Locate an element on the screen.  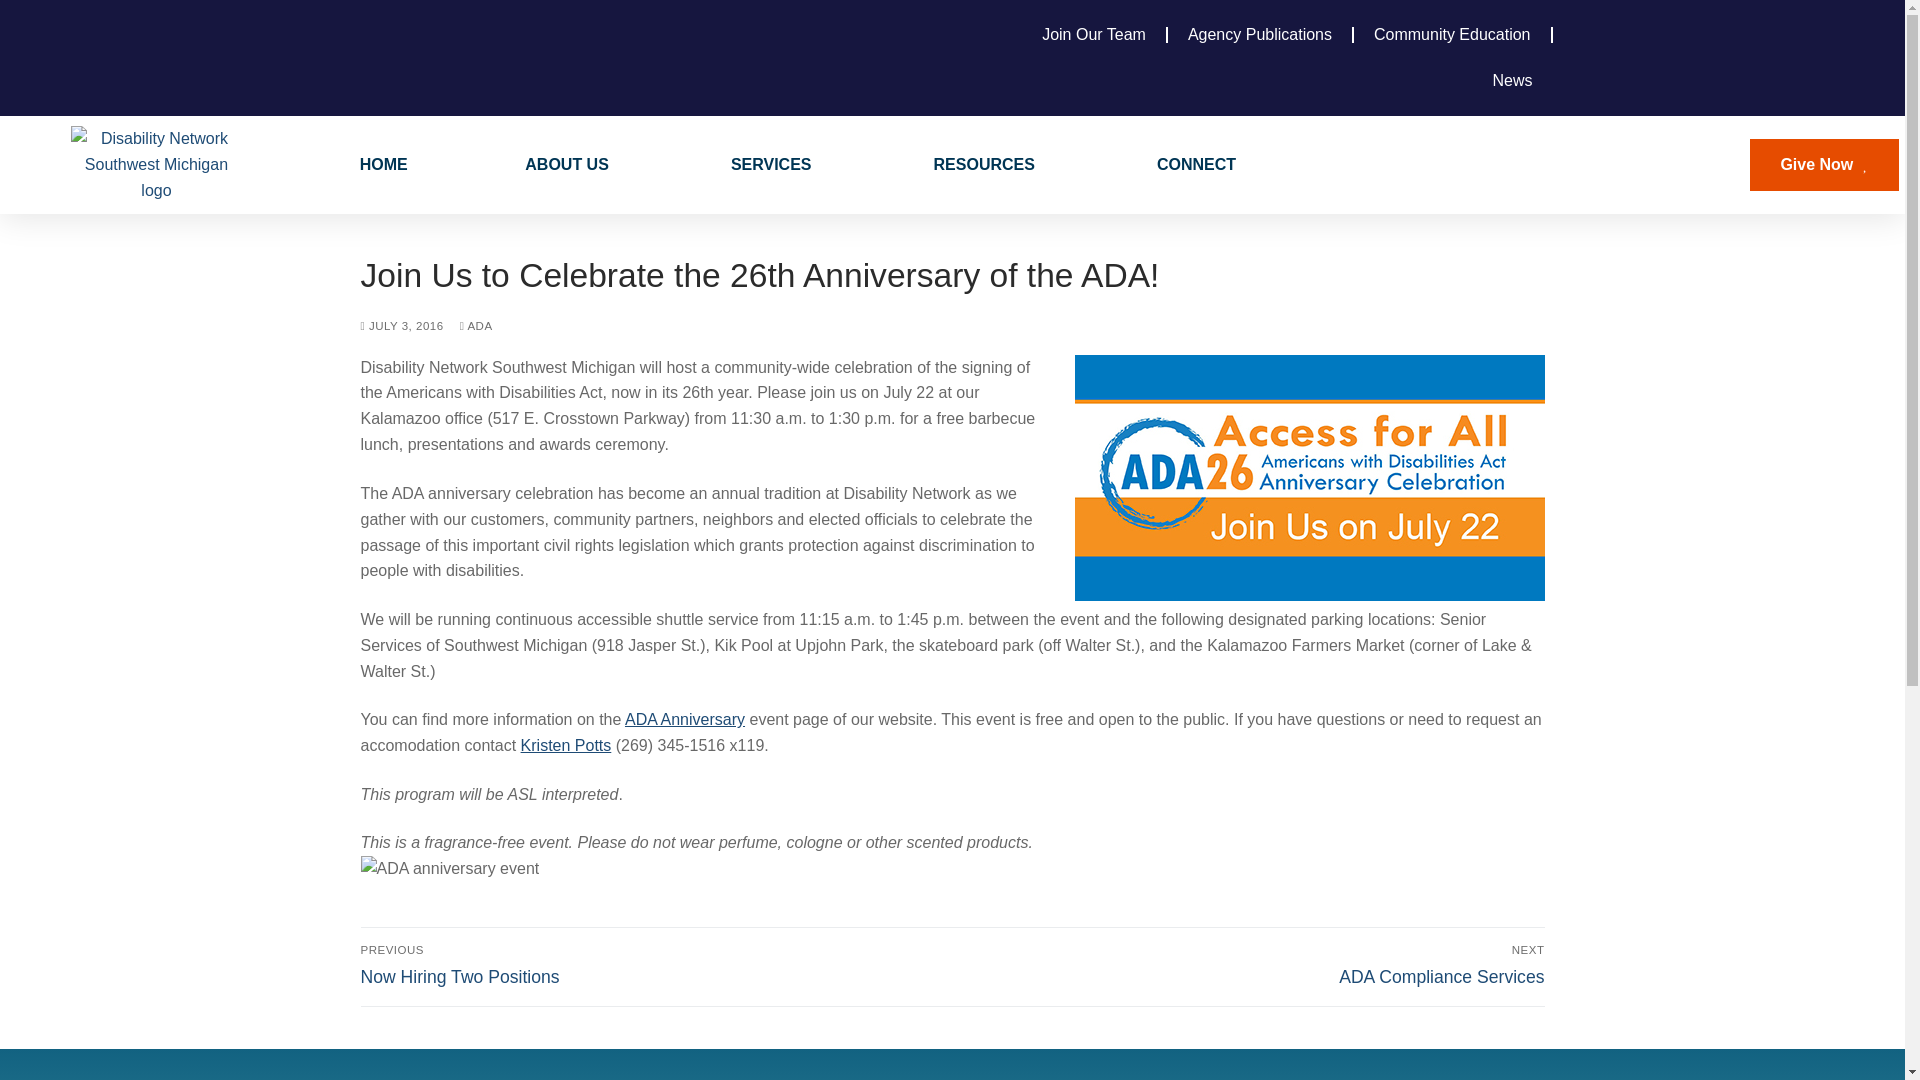
HOME is located at coordinates (772, 164).